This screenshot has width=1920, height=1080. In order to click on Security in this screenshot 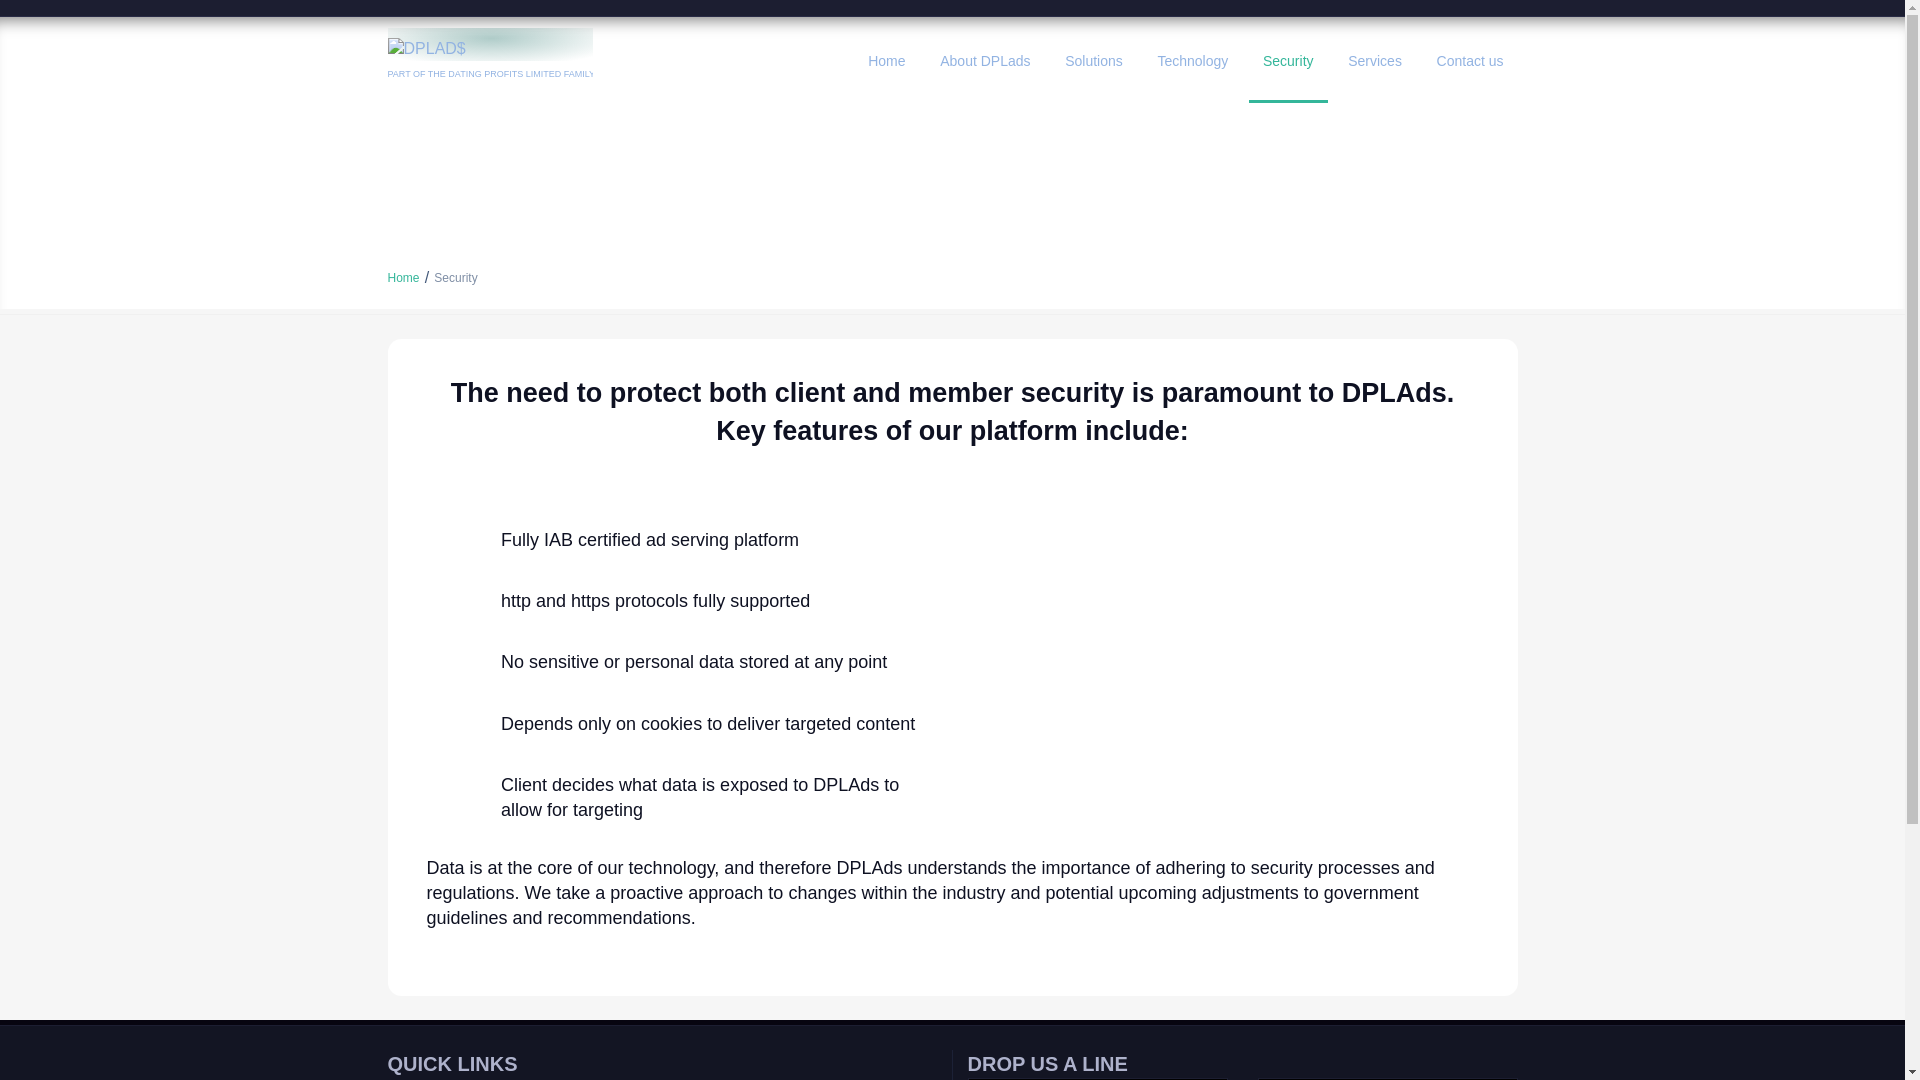, I will do `click(1288, 60)`.